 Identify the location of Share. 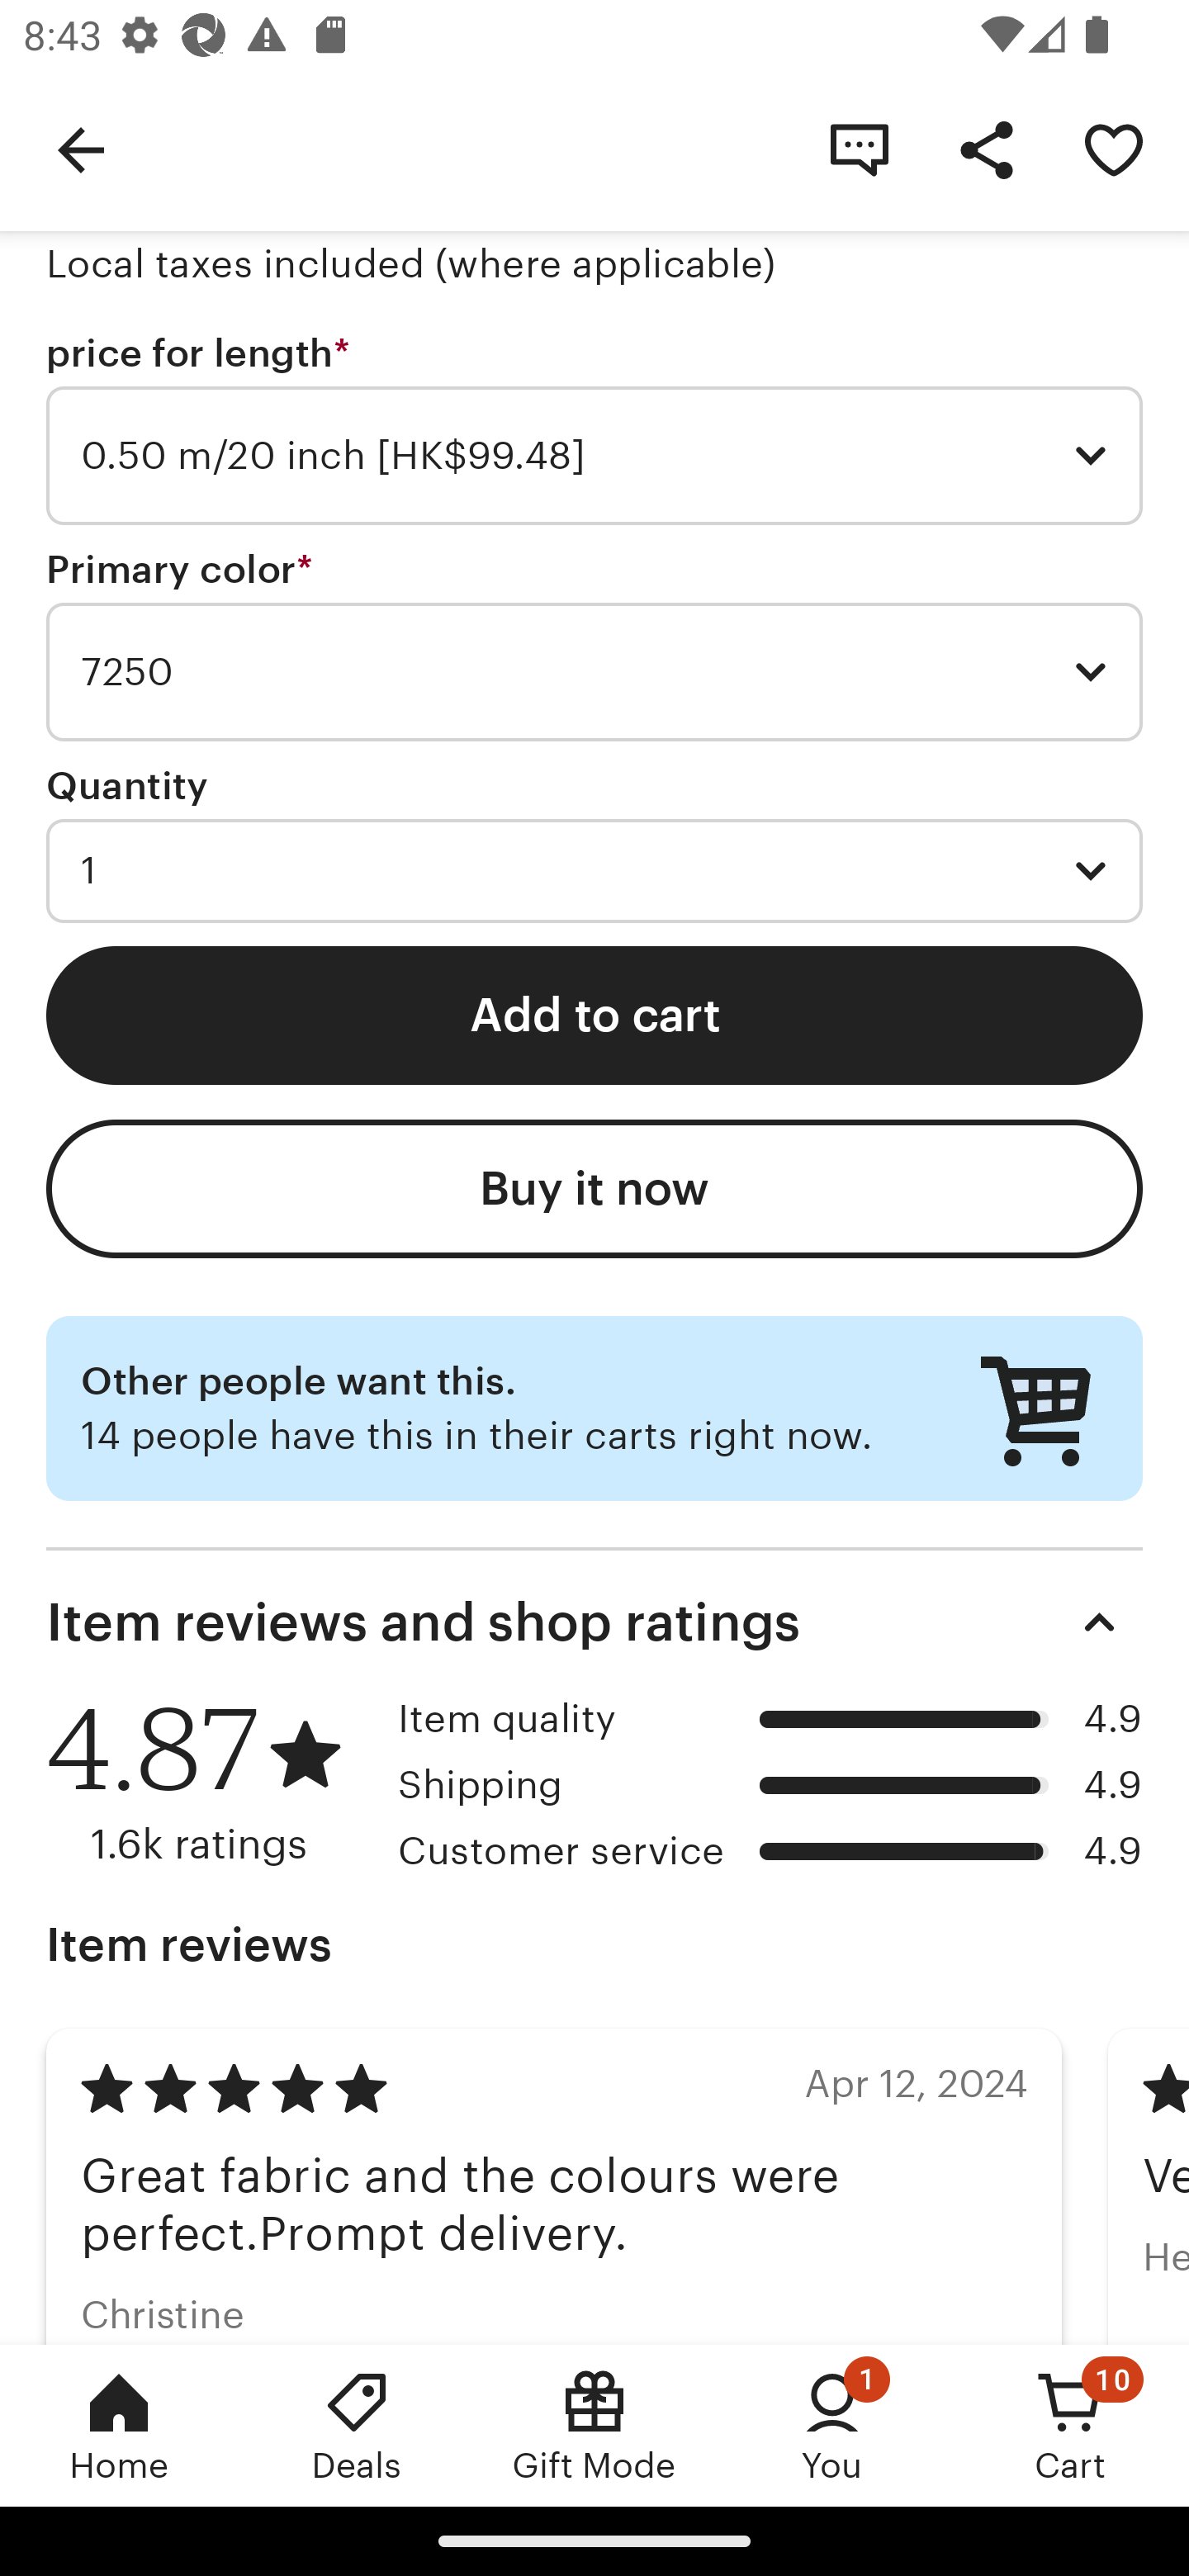
(986, 149).